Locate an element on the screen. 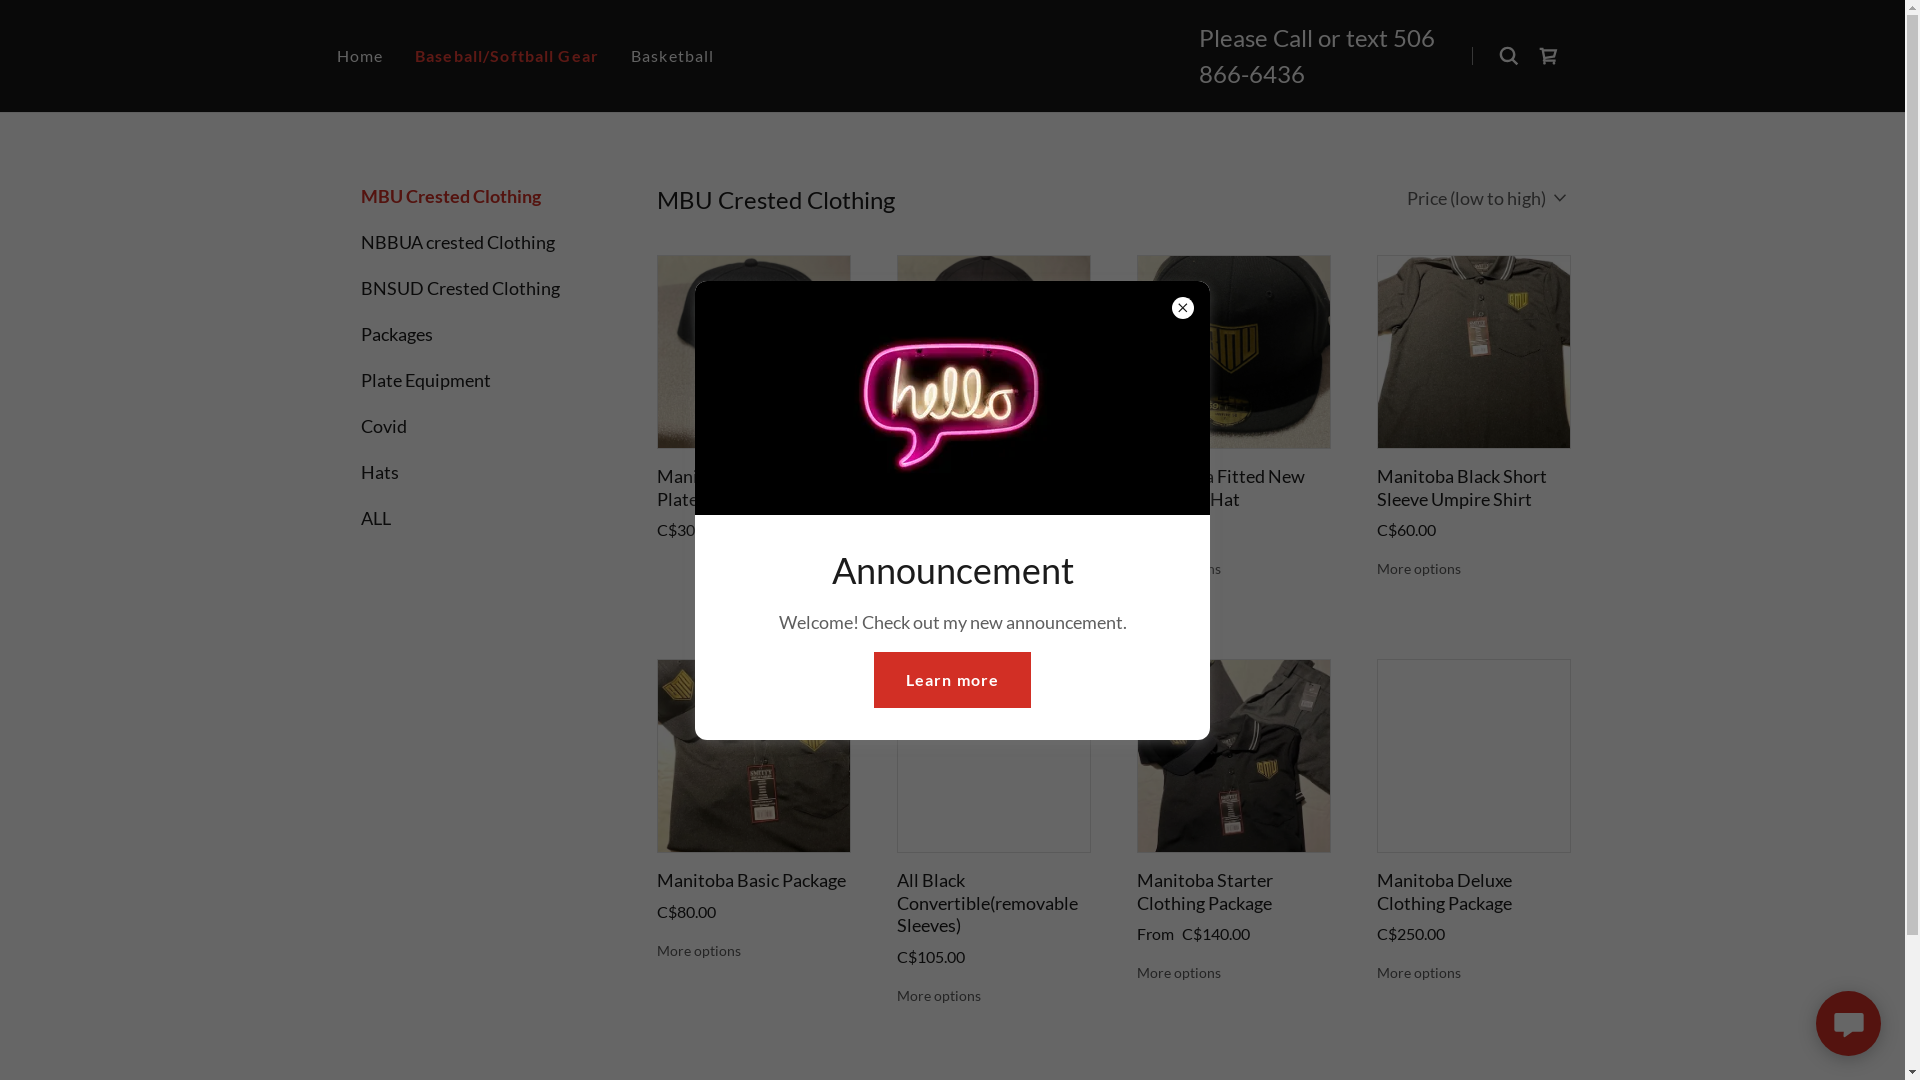  BNSUD Crested Clothing is located at coordinates (472, 288).